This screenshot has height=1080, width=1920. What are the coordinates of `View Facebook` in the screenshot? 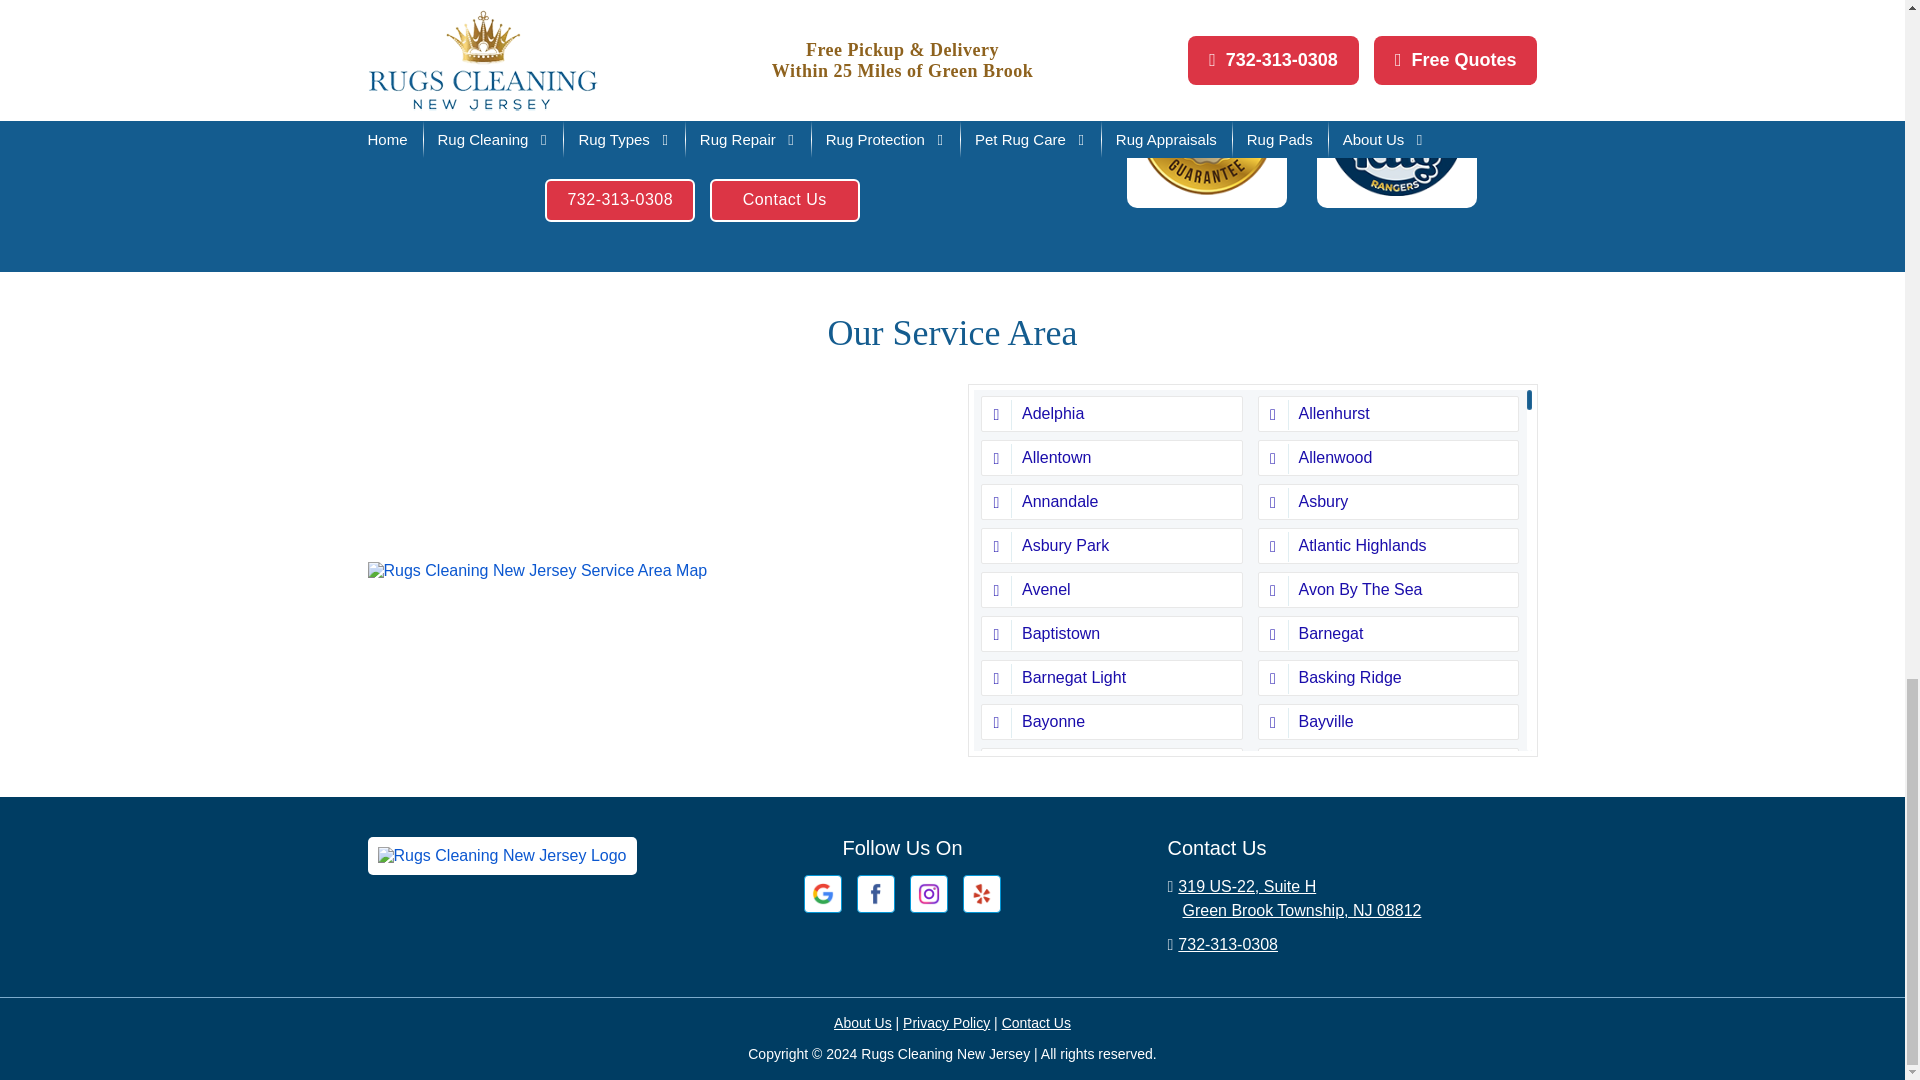 It's located at (875, 892).